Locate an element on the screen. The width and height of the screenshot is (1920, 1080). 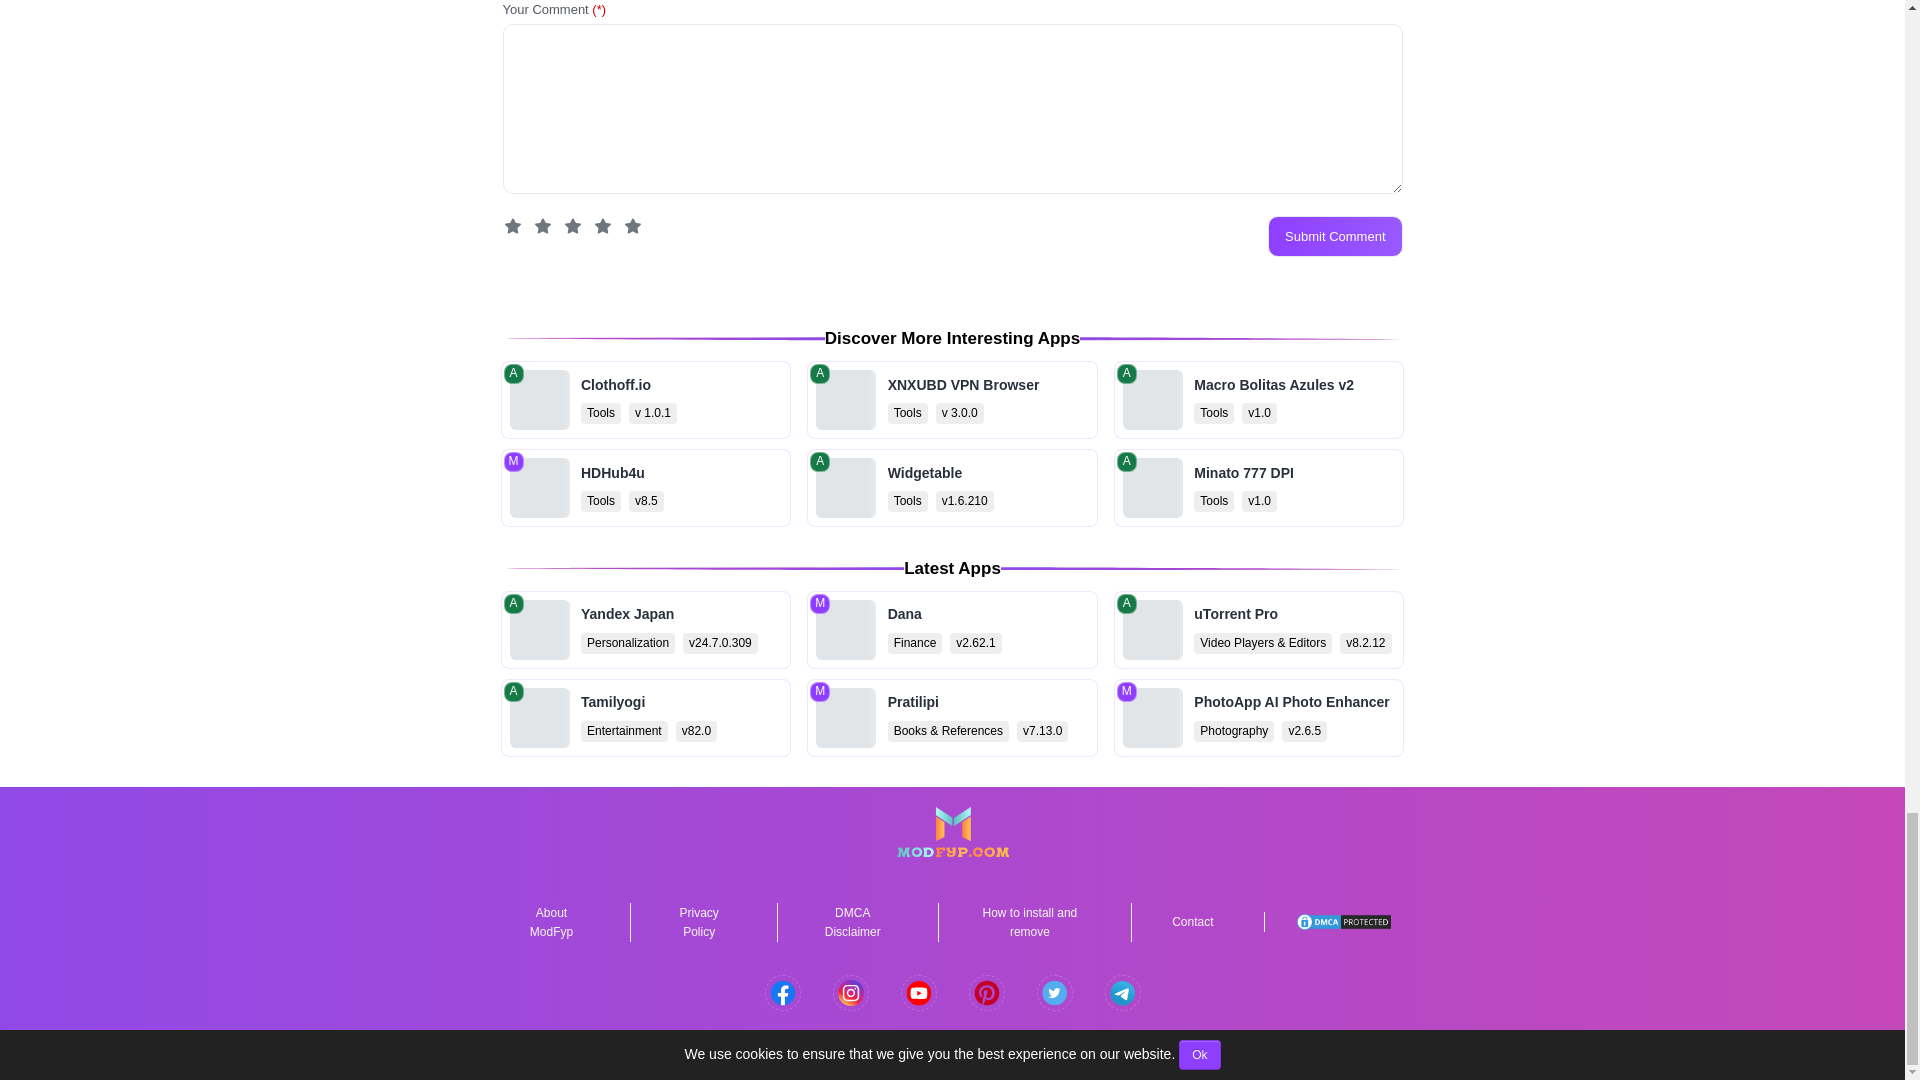
Yandex Japan is located at coordinates (645, 629).